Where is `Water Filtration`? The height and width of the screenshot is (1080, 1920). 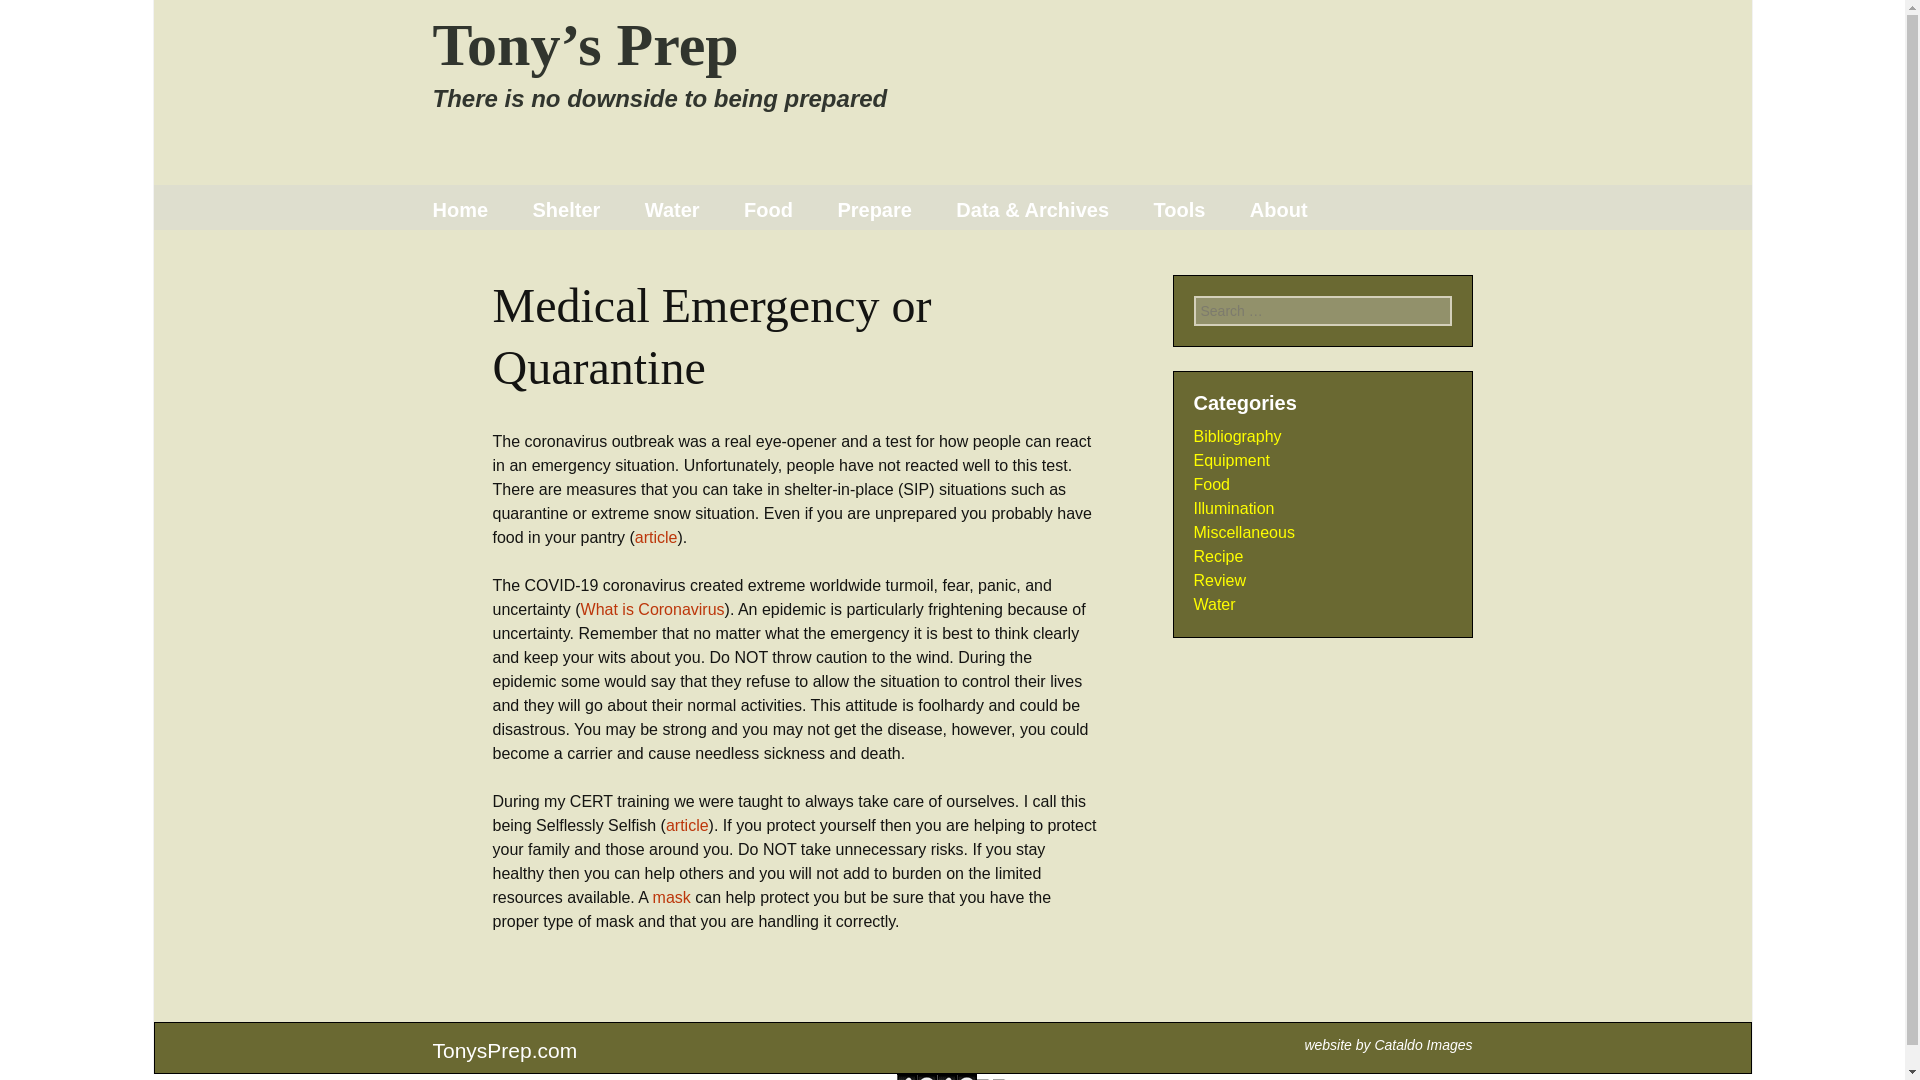
Water Filtration is located at coordinates (725, 260).